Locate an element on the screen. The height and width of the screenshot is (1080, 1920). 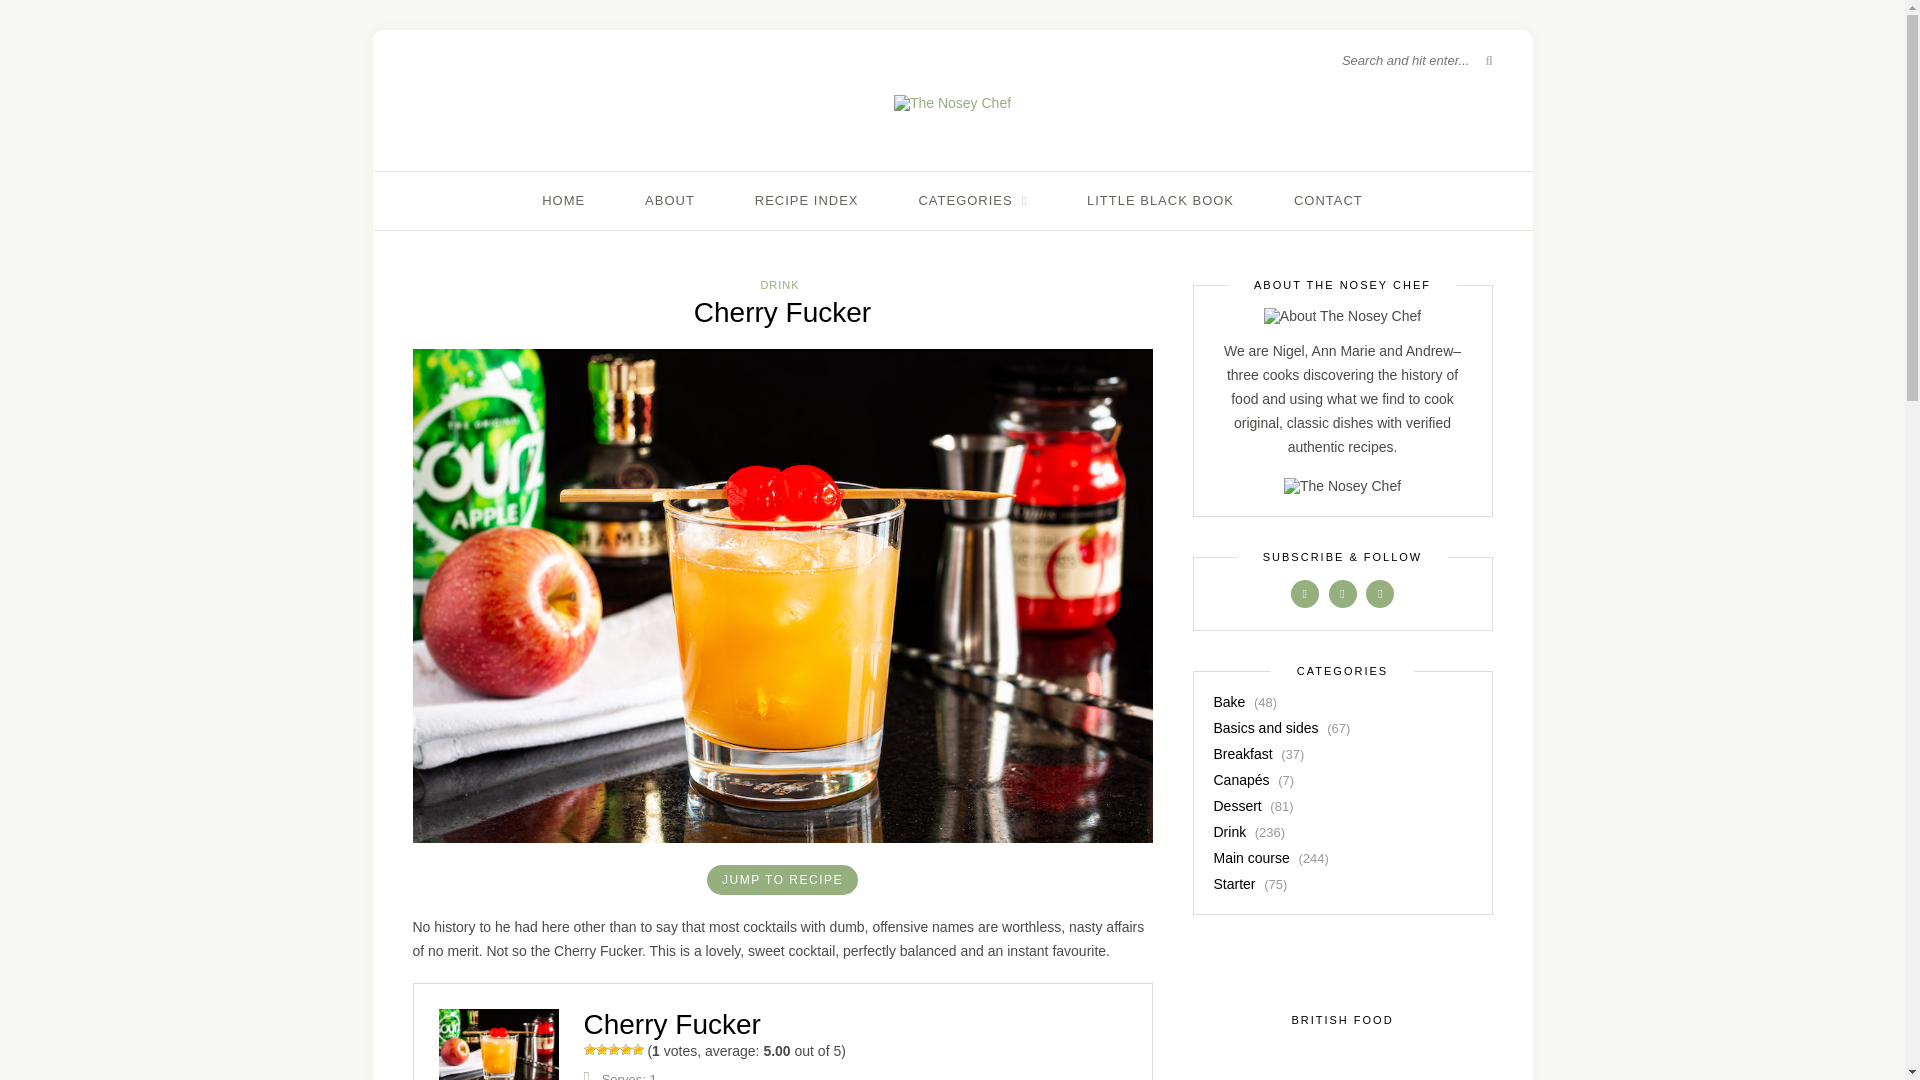
CATEGORIES is located at coordinates (972, 200).